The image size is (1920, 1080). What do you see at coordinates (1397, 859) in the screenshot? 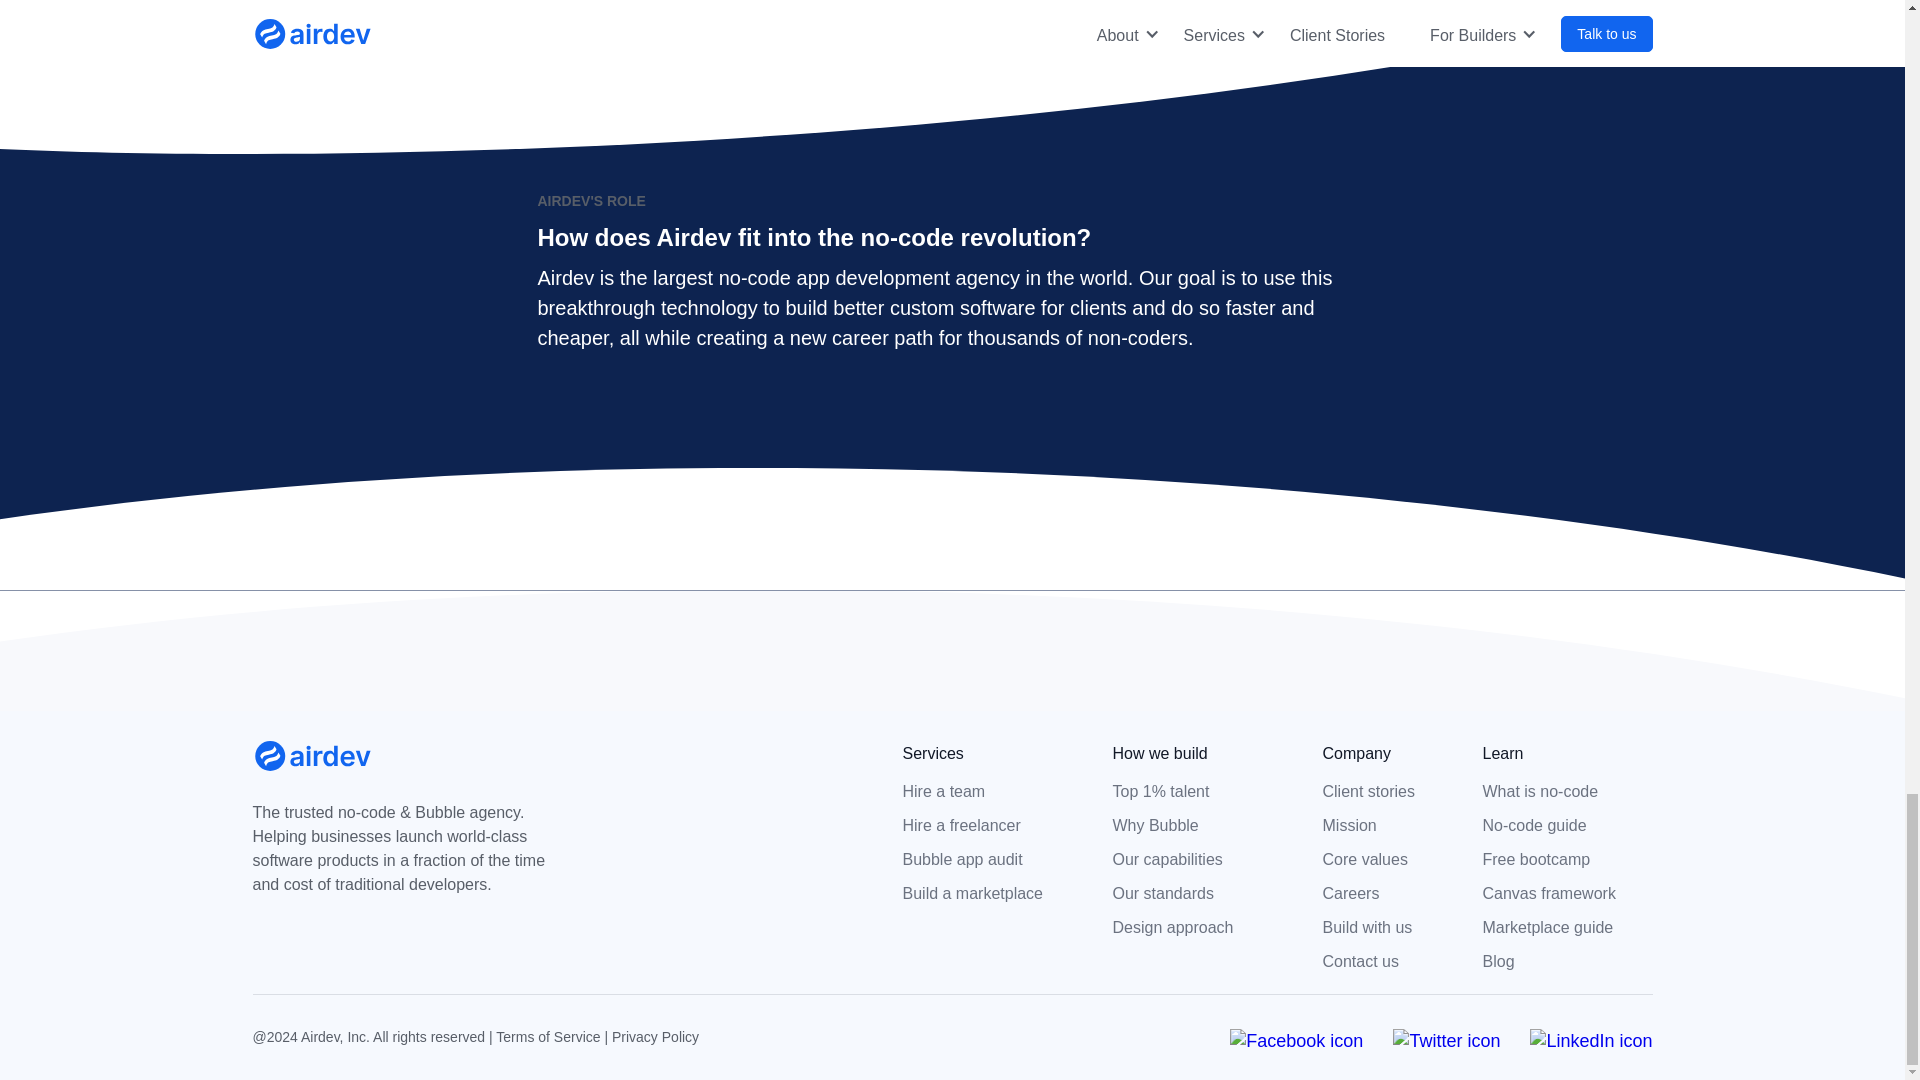
I see `Core values` at bounding box center [1397, 859].